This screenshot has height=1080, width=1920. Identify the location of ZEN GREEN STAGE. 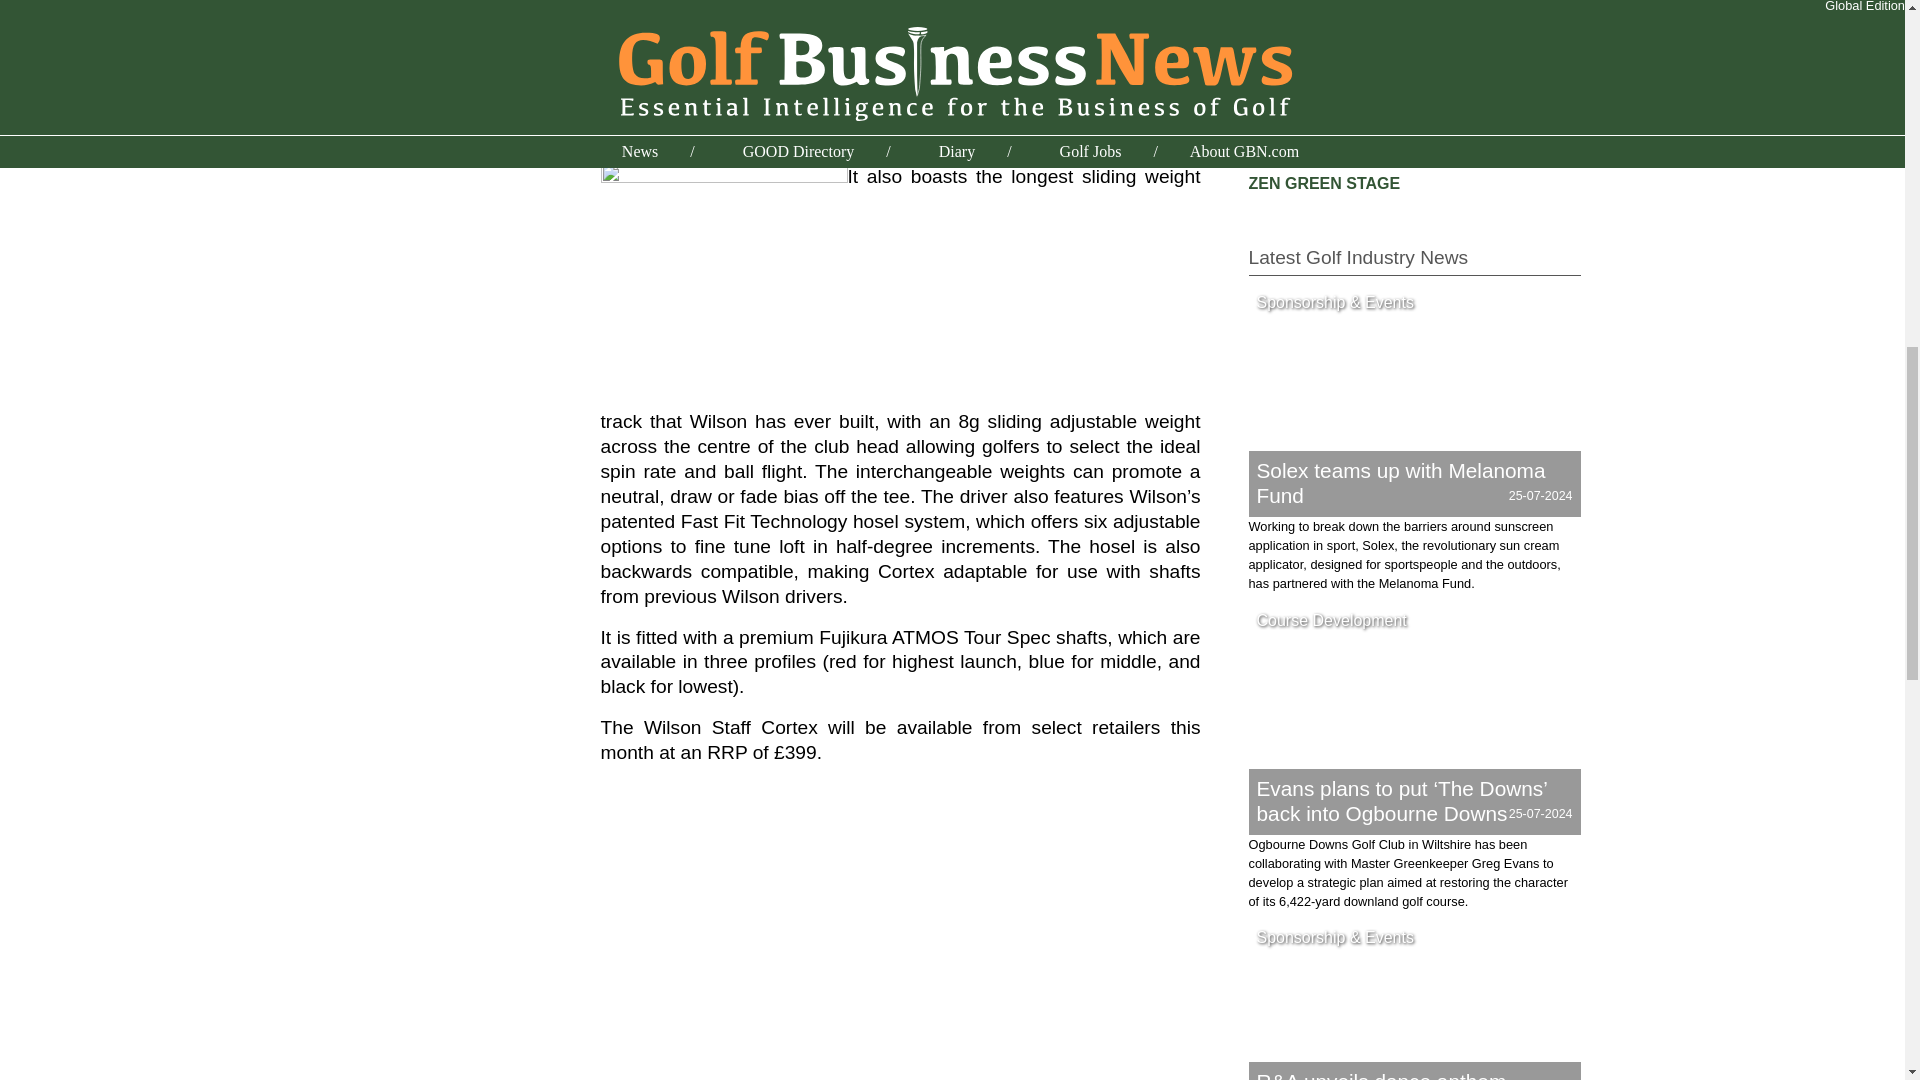
(1324, 183).